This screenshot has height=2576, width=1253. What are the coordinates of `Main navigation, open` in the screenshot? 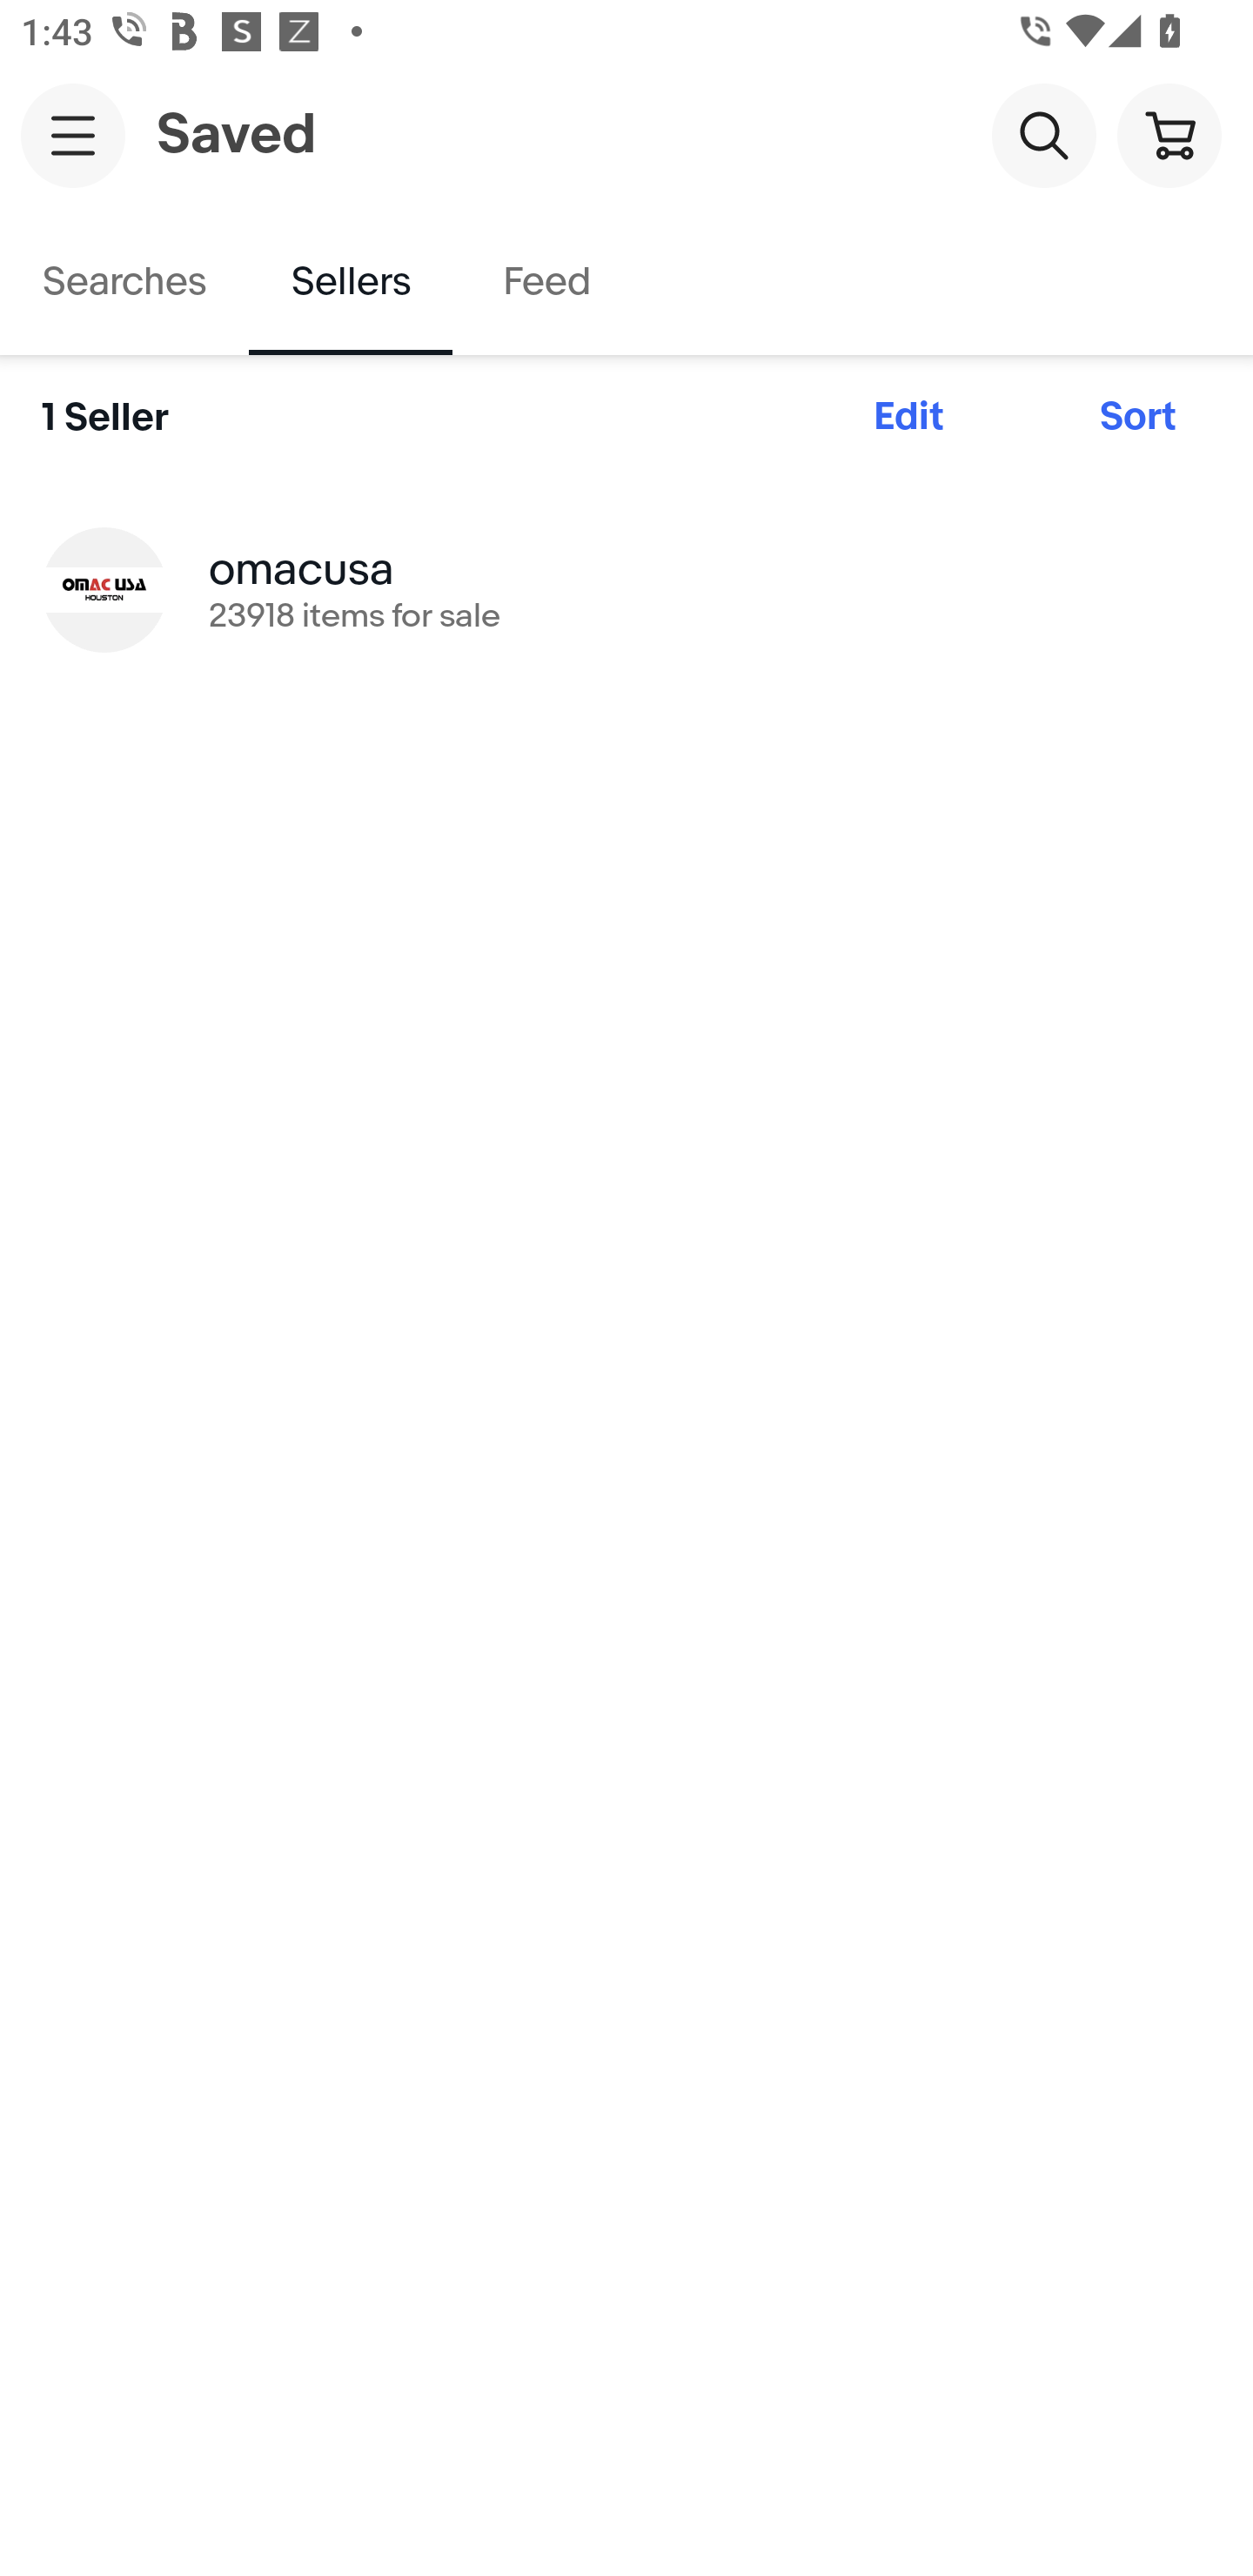 It's located at (73, 135).